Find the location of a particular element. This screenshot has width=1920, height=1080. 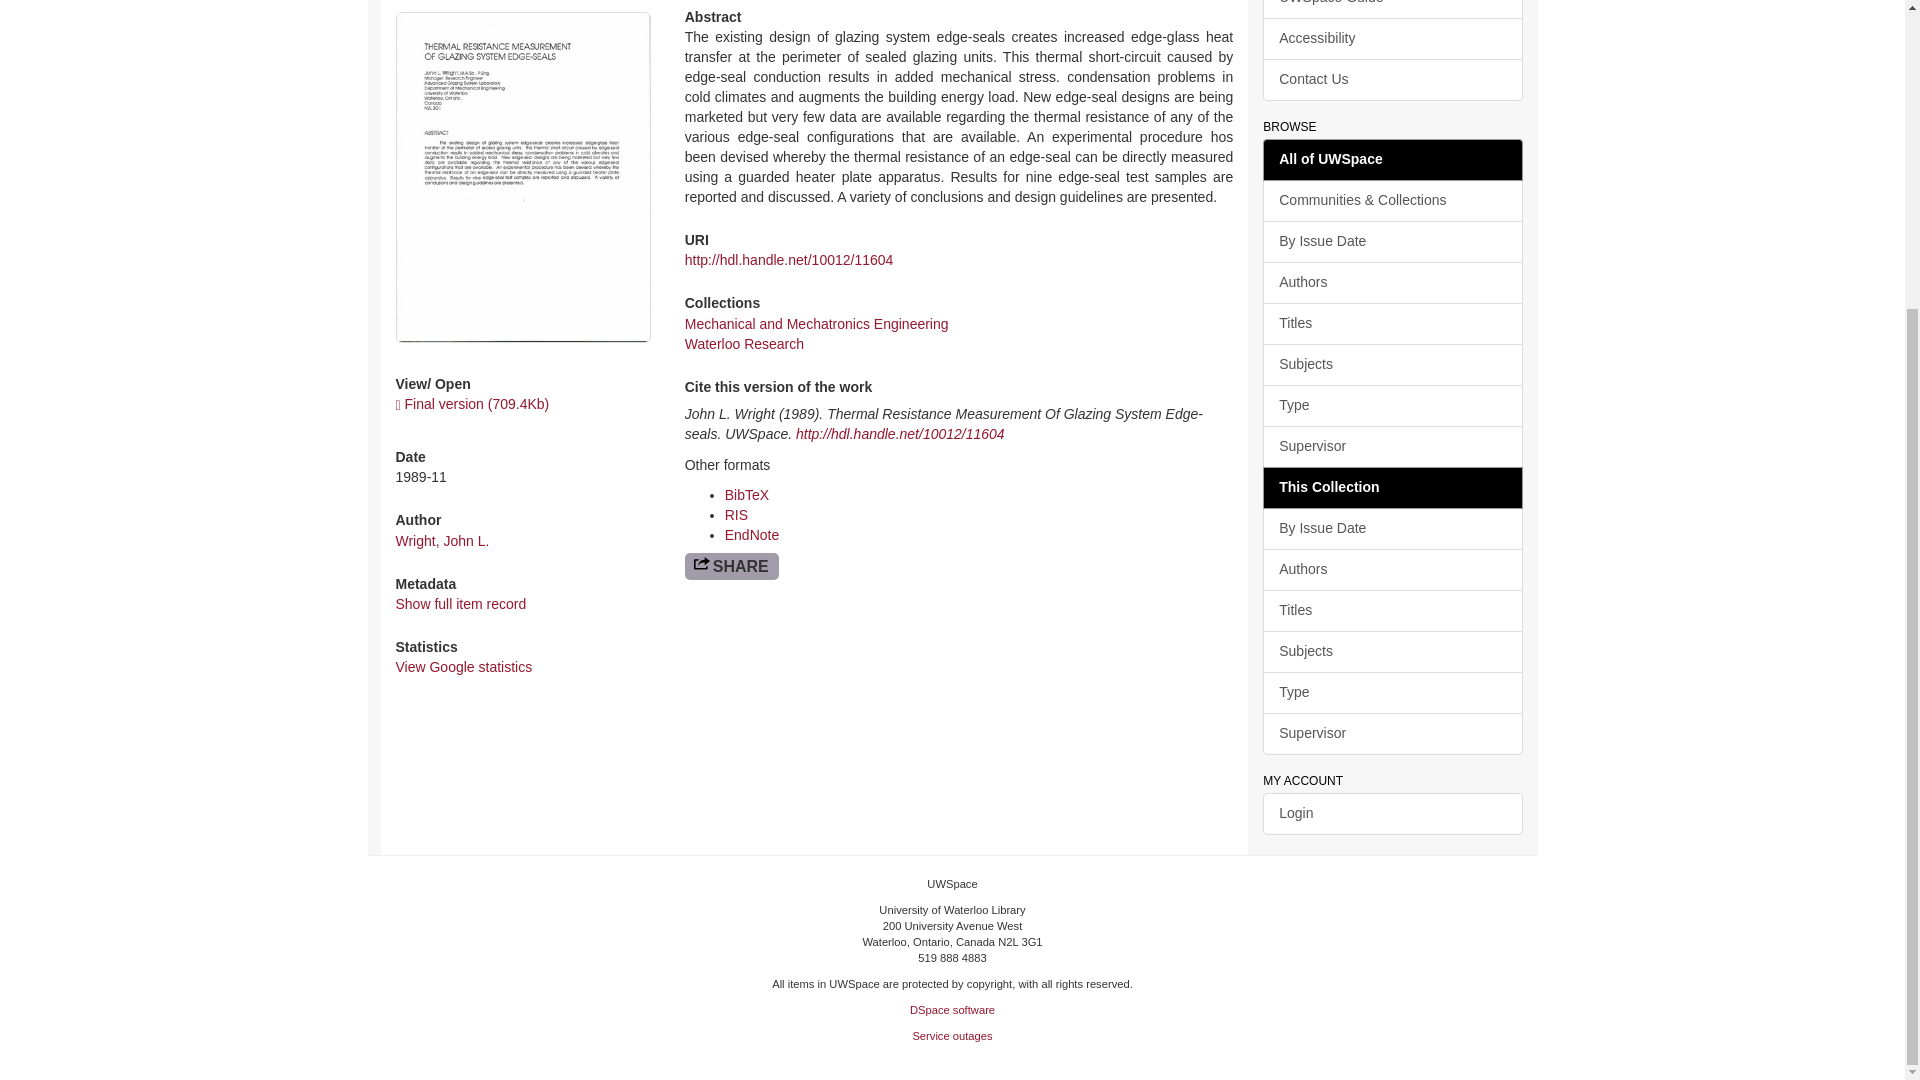

RIS is located at coordinates (736, 514).